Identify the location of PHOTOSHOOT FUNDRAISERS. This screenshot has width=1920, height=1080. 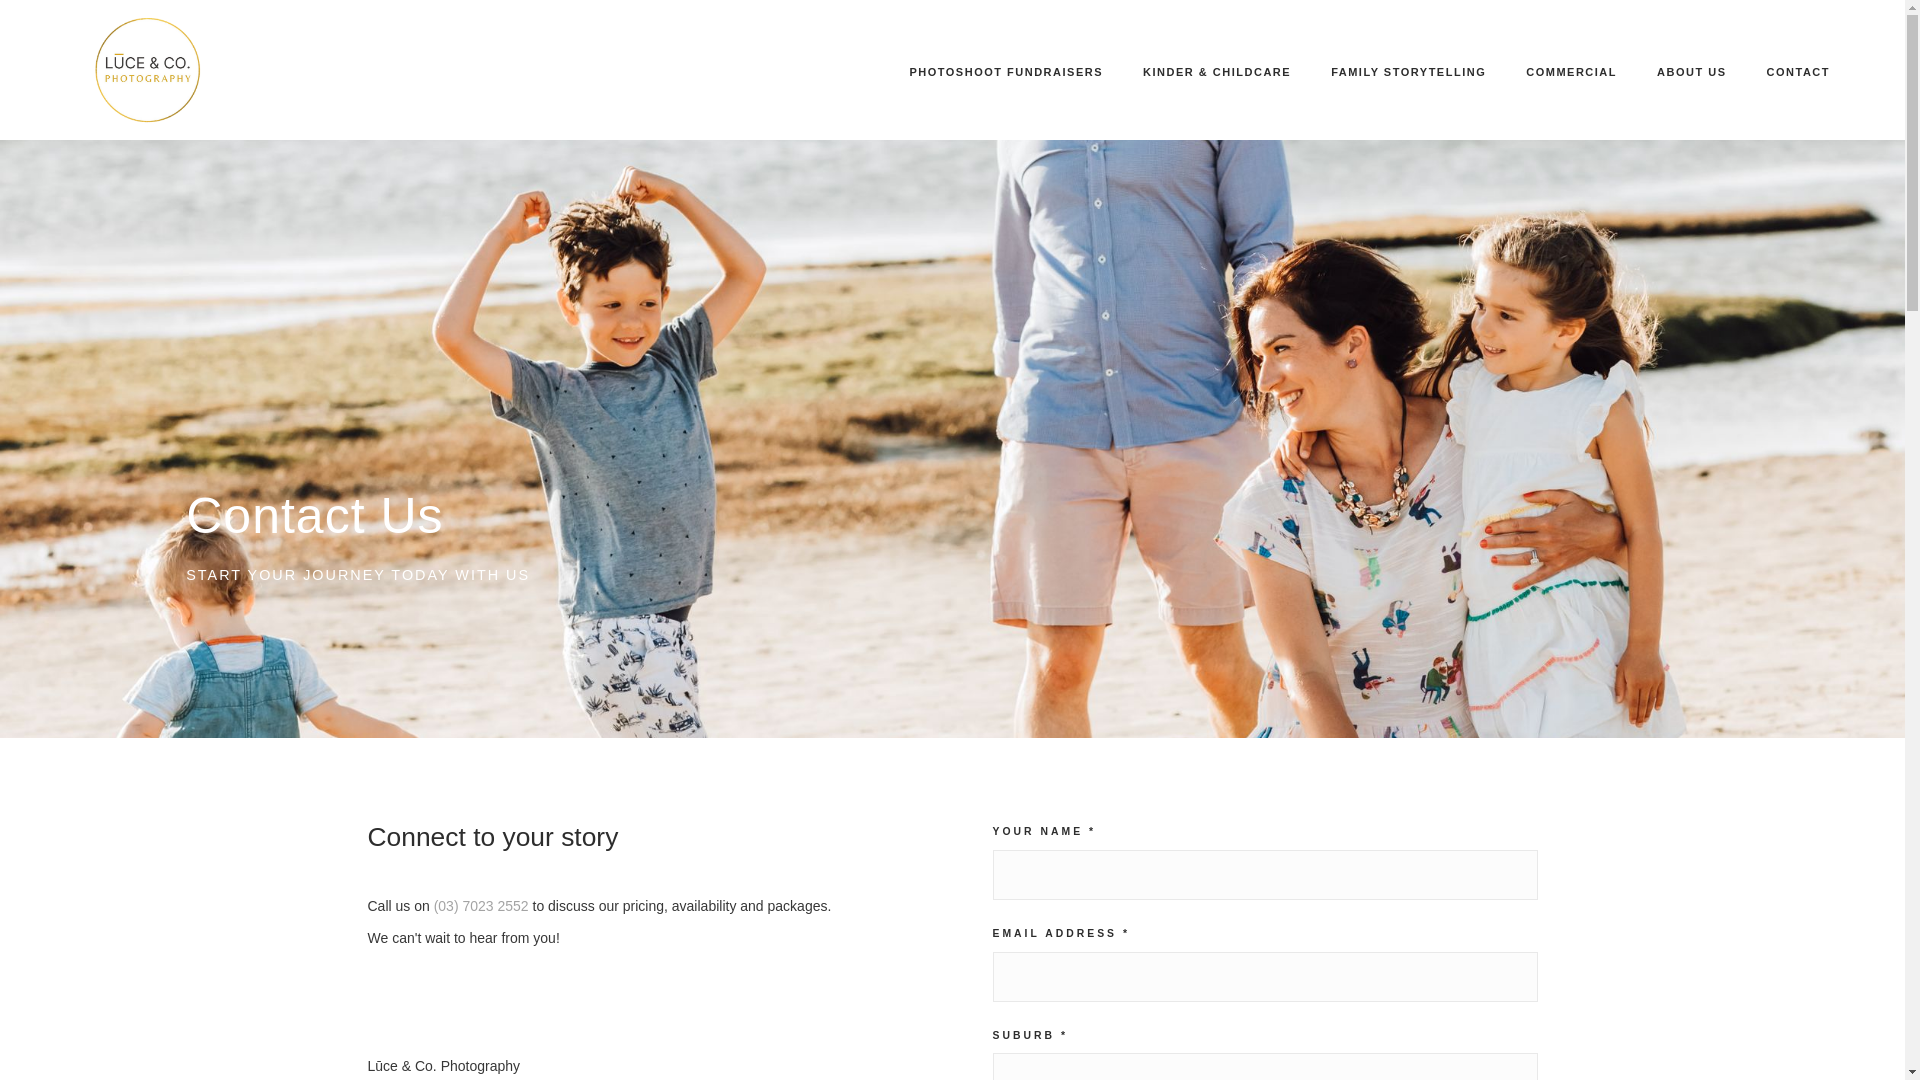
(1006, 72).